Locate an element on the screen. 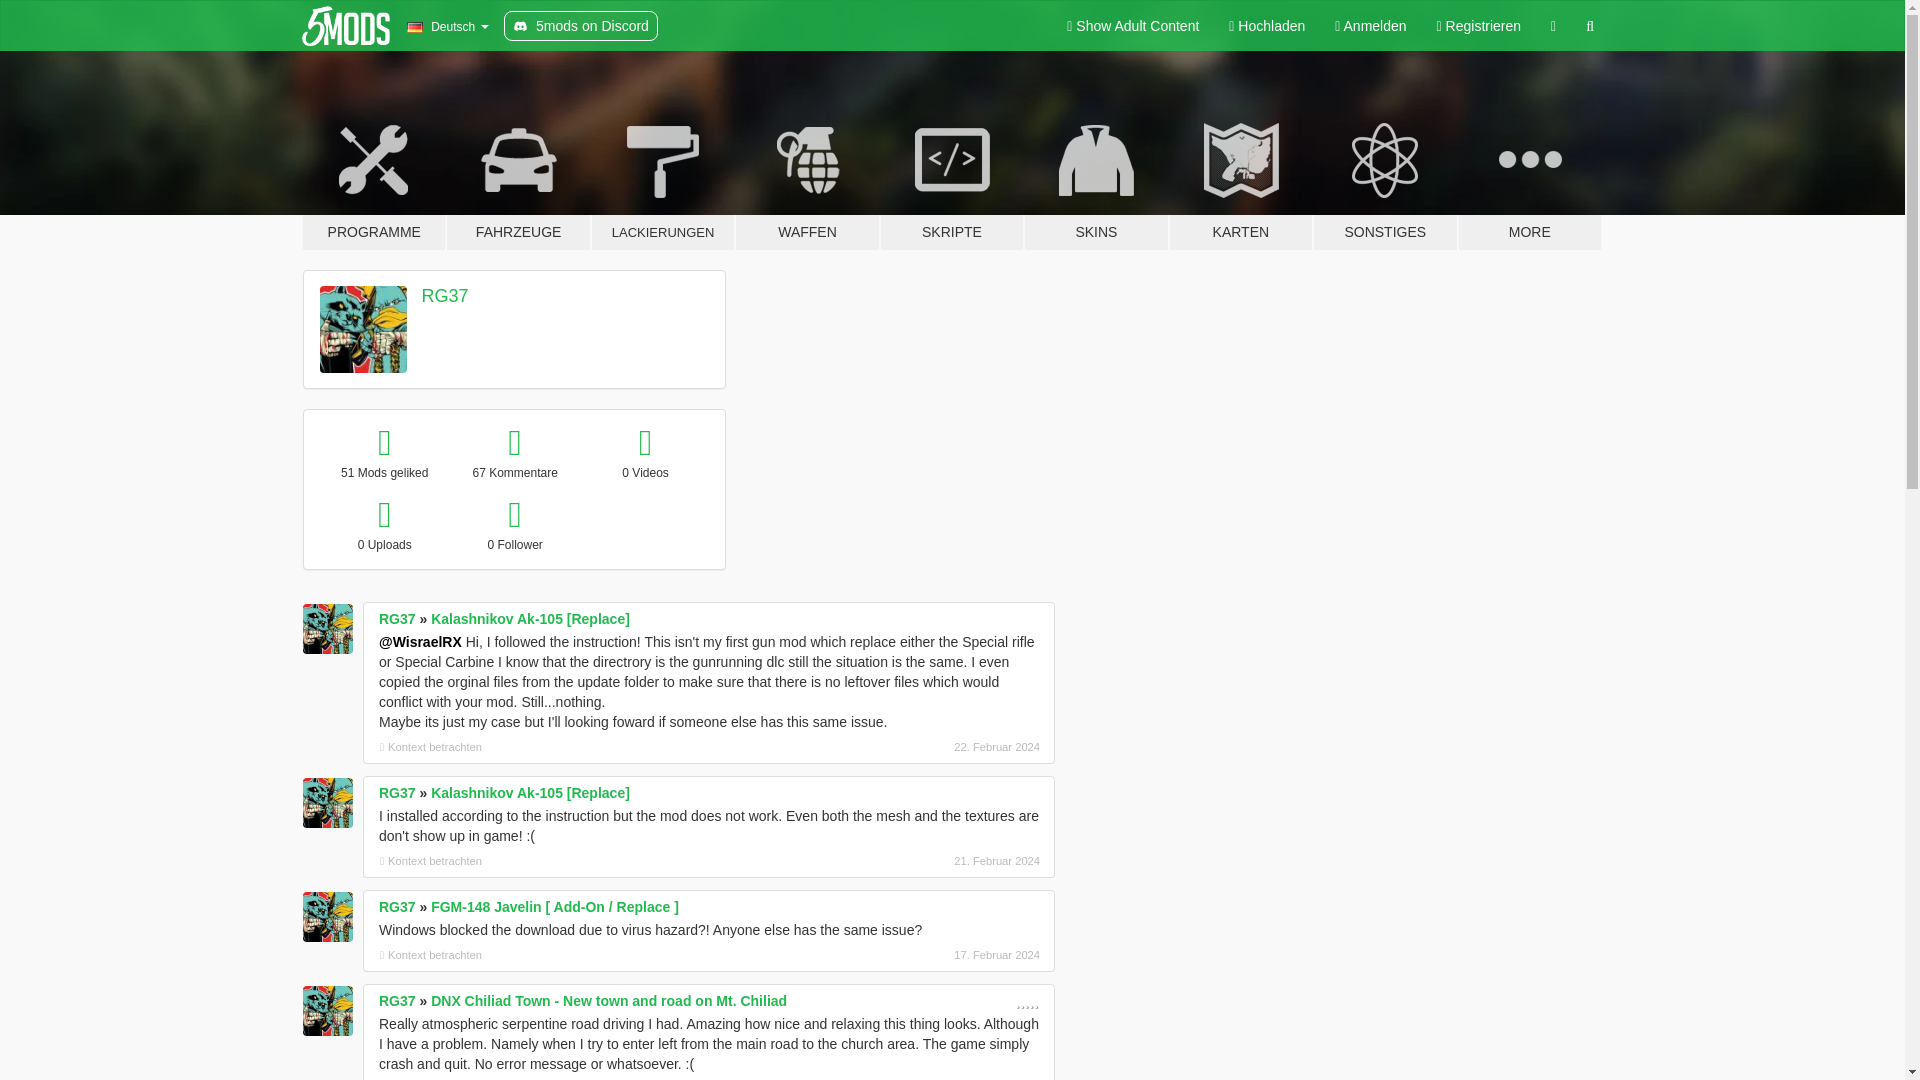 The height and width of the screenshot is (1080, 1920). Anmelden is located at coordinates (1370, 26).